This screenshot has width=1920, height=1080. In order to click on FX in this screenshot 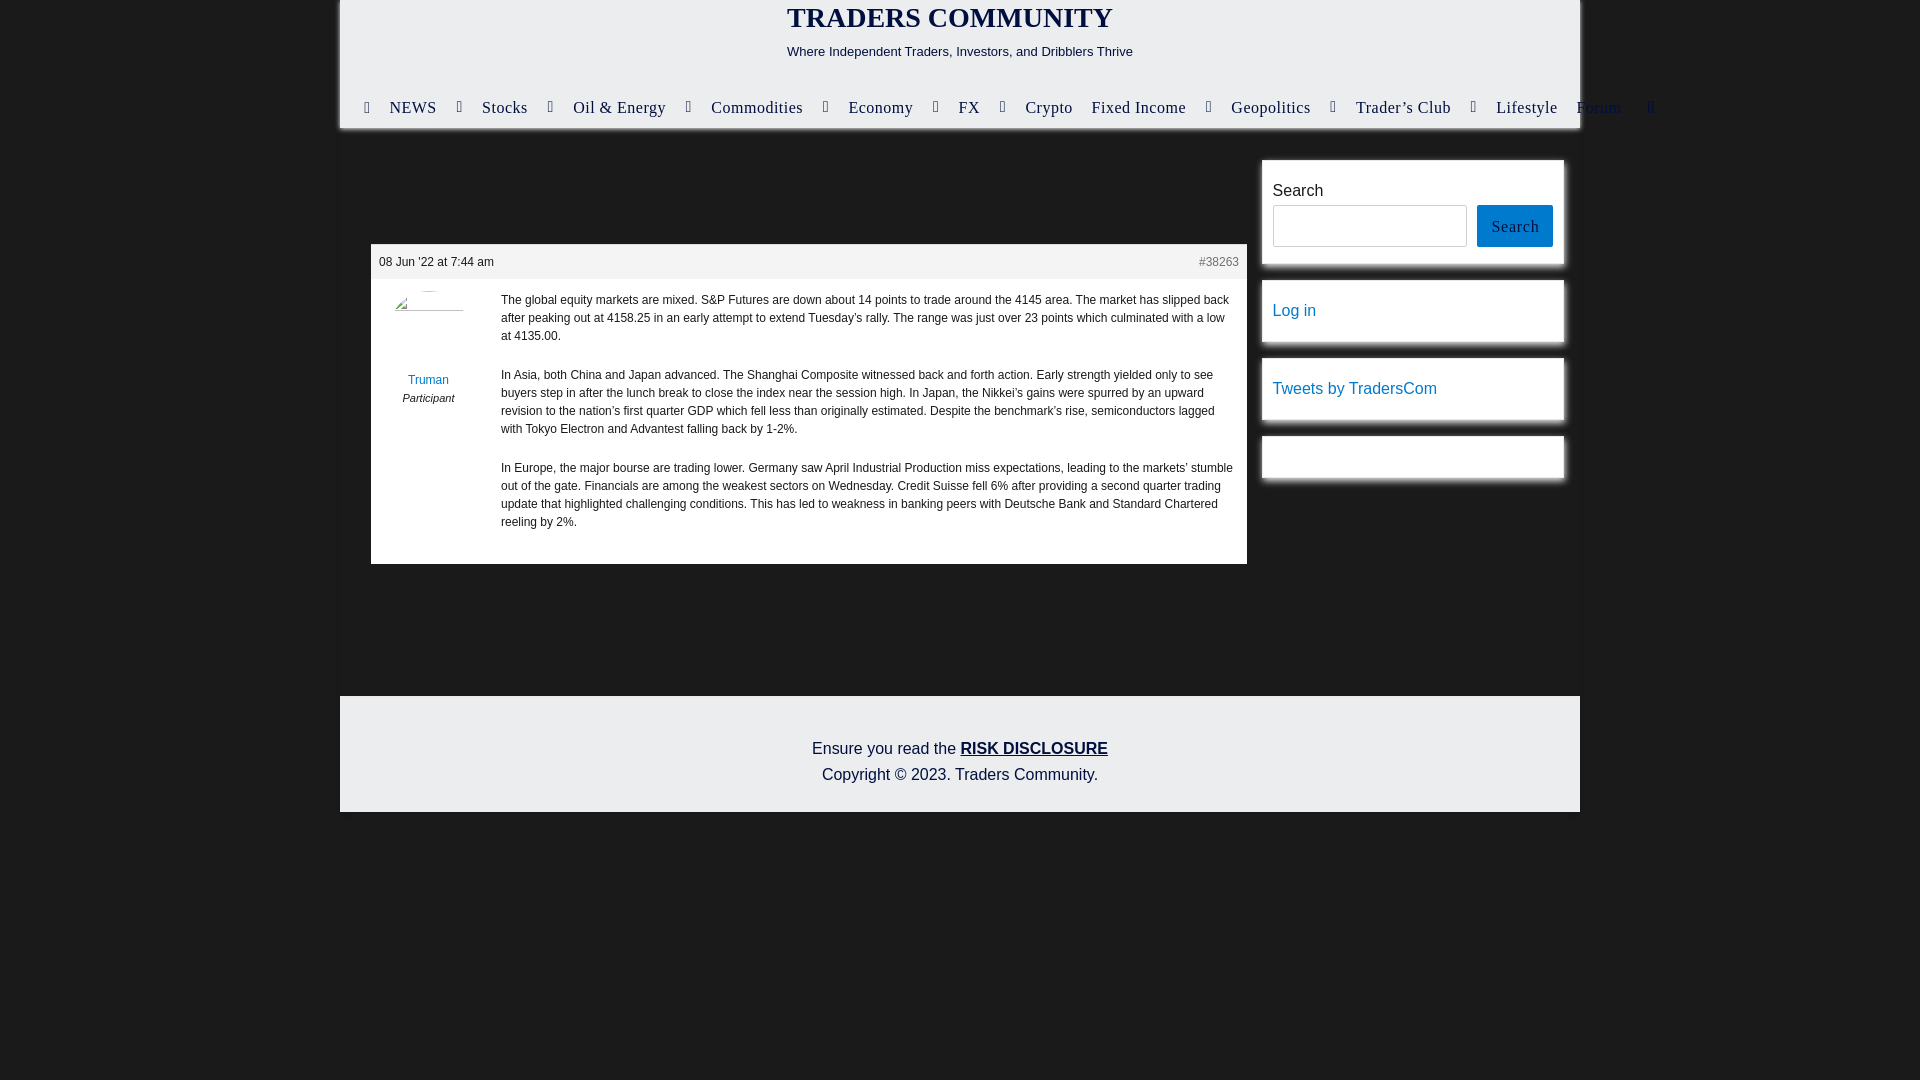, I will do `click(982, 107)`.